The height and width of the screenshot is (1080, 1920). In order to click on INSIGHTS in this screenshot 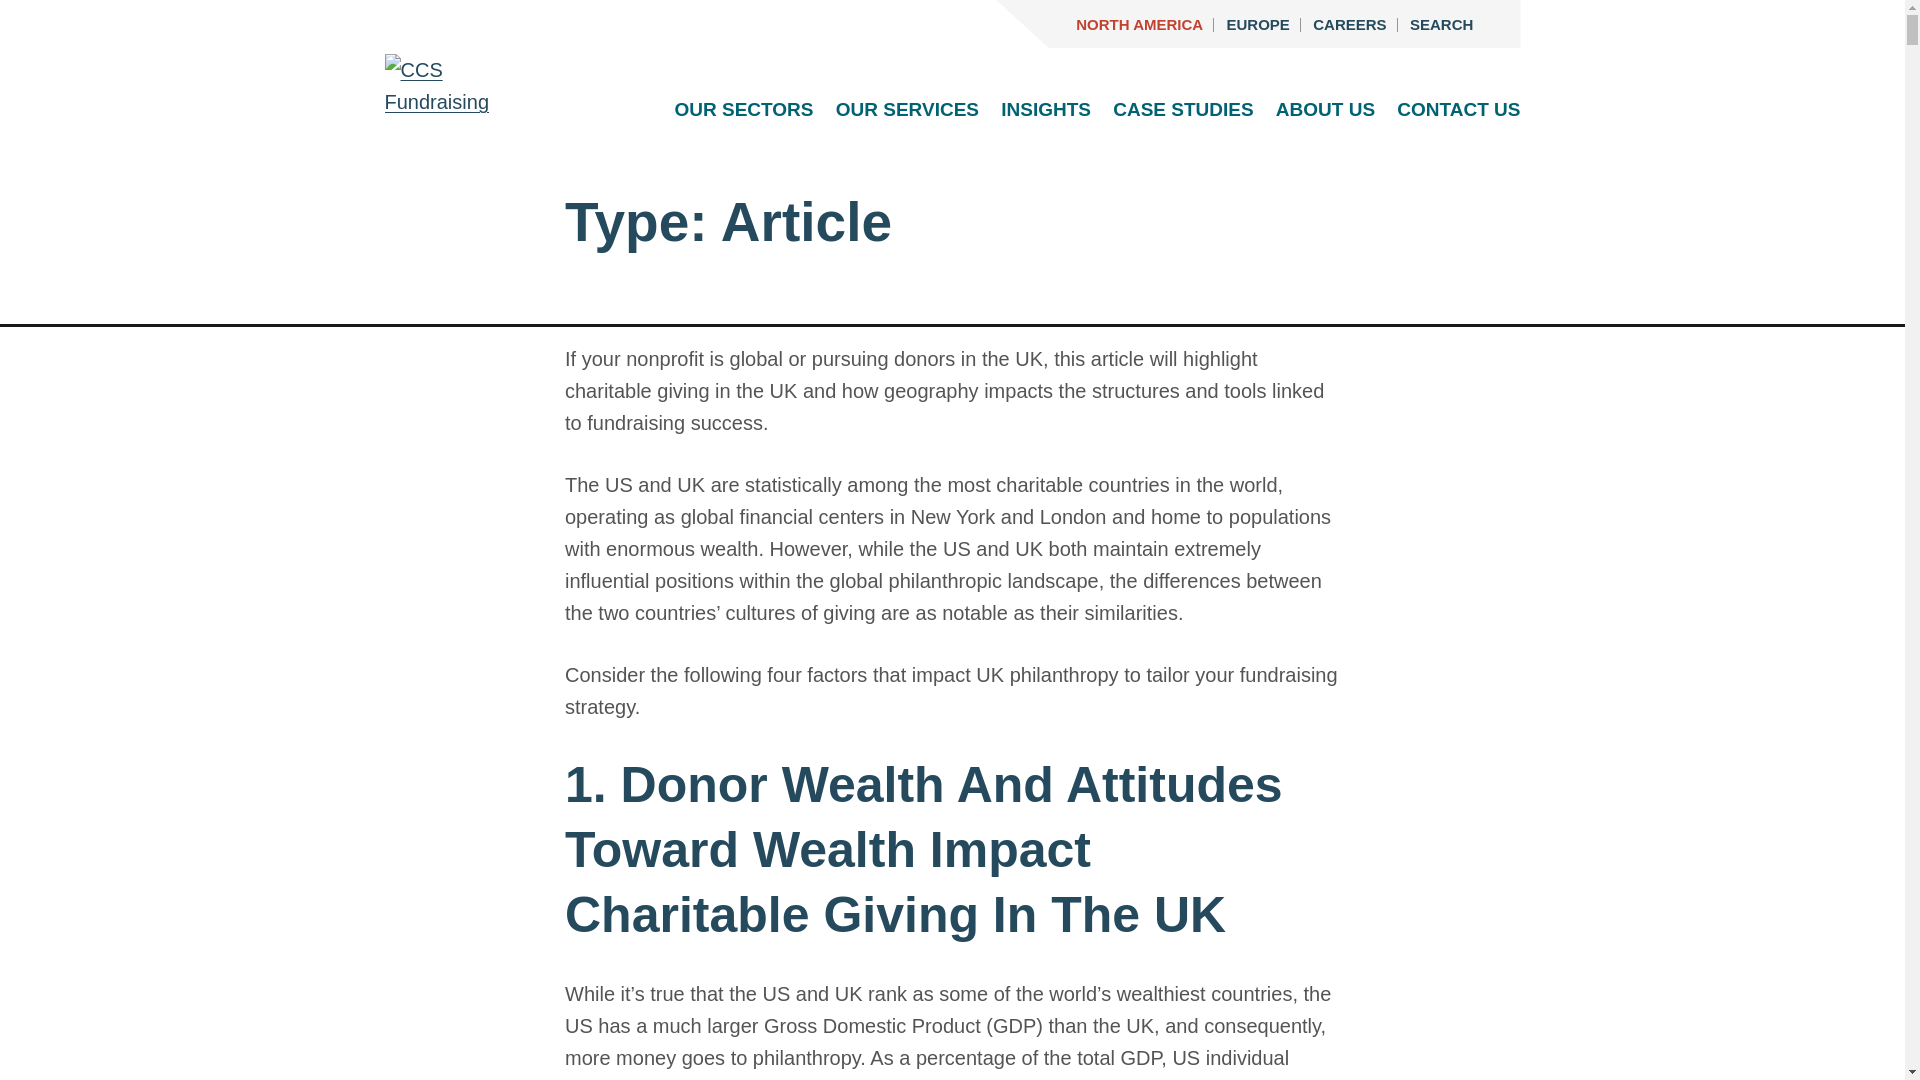, I will do `click(1045, 110)`.